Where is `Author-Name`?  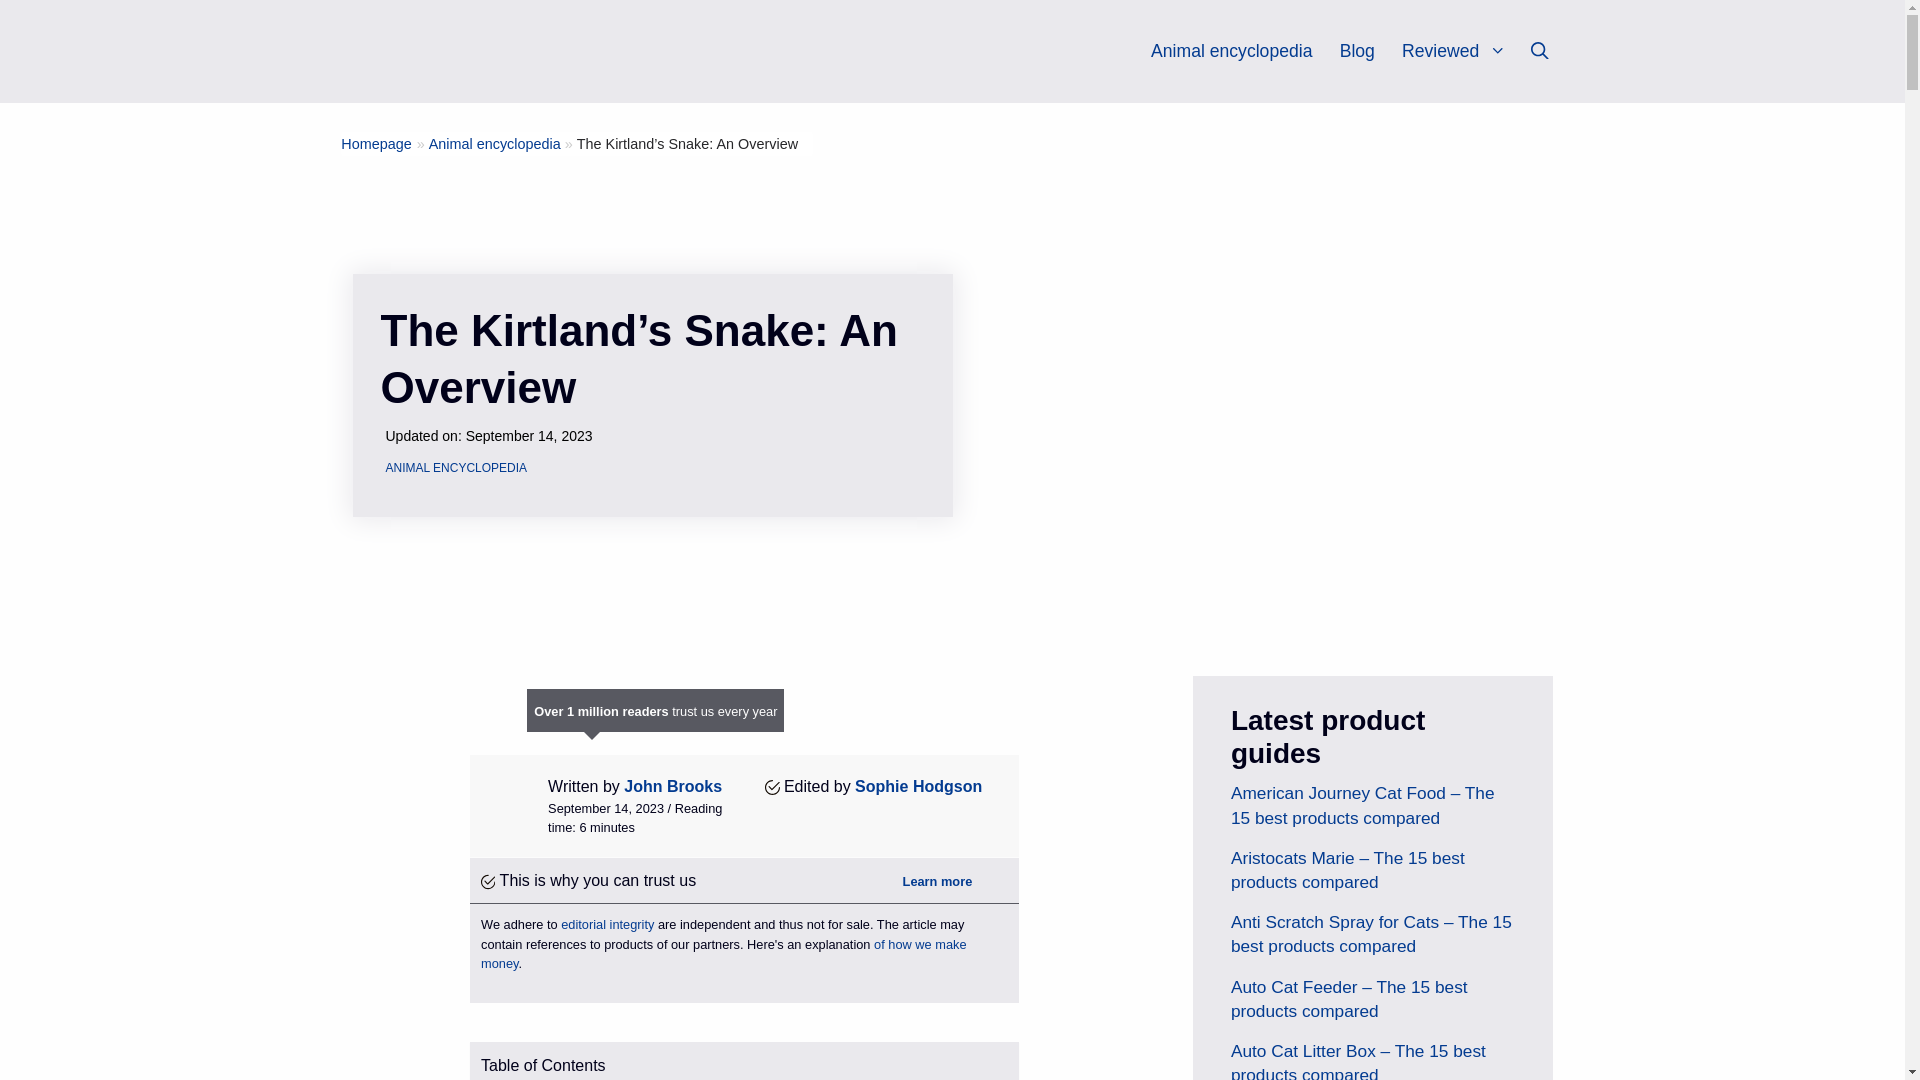
Author-Name is located at coordinates (918, 786).